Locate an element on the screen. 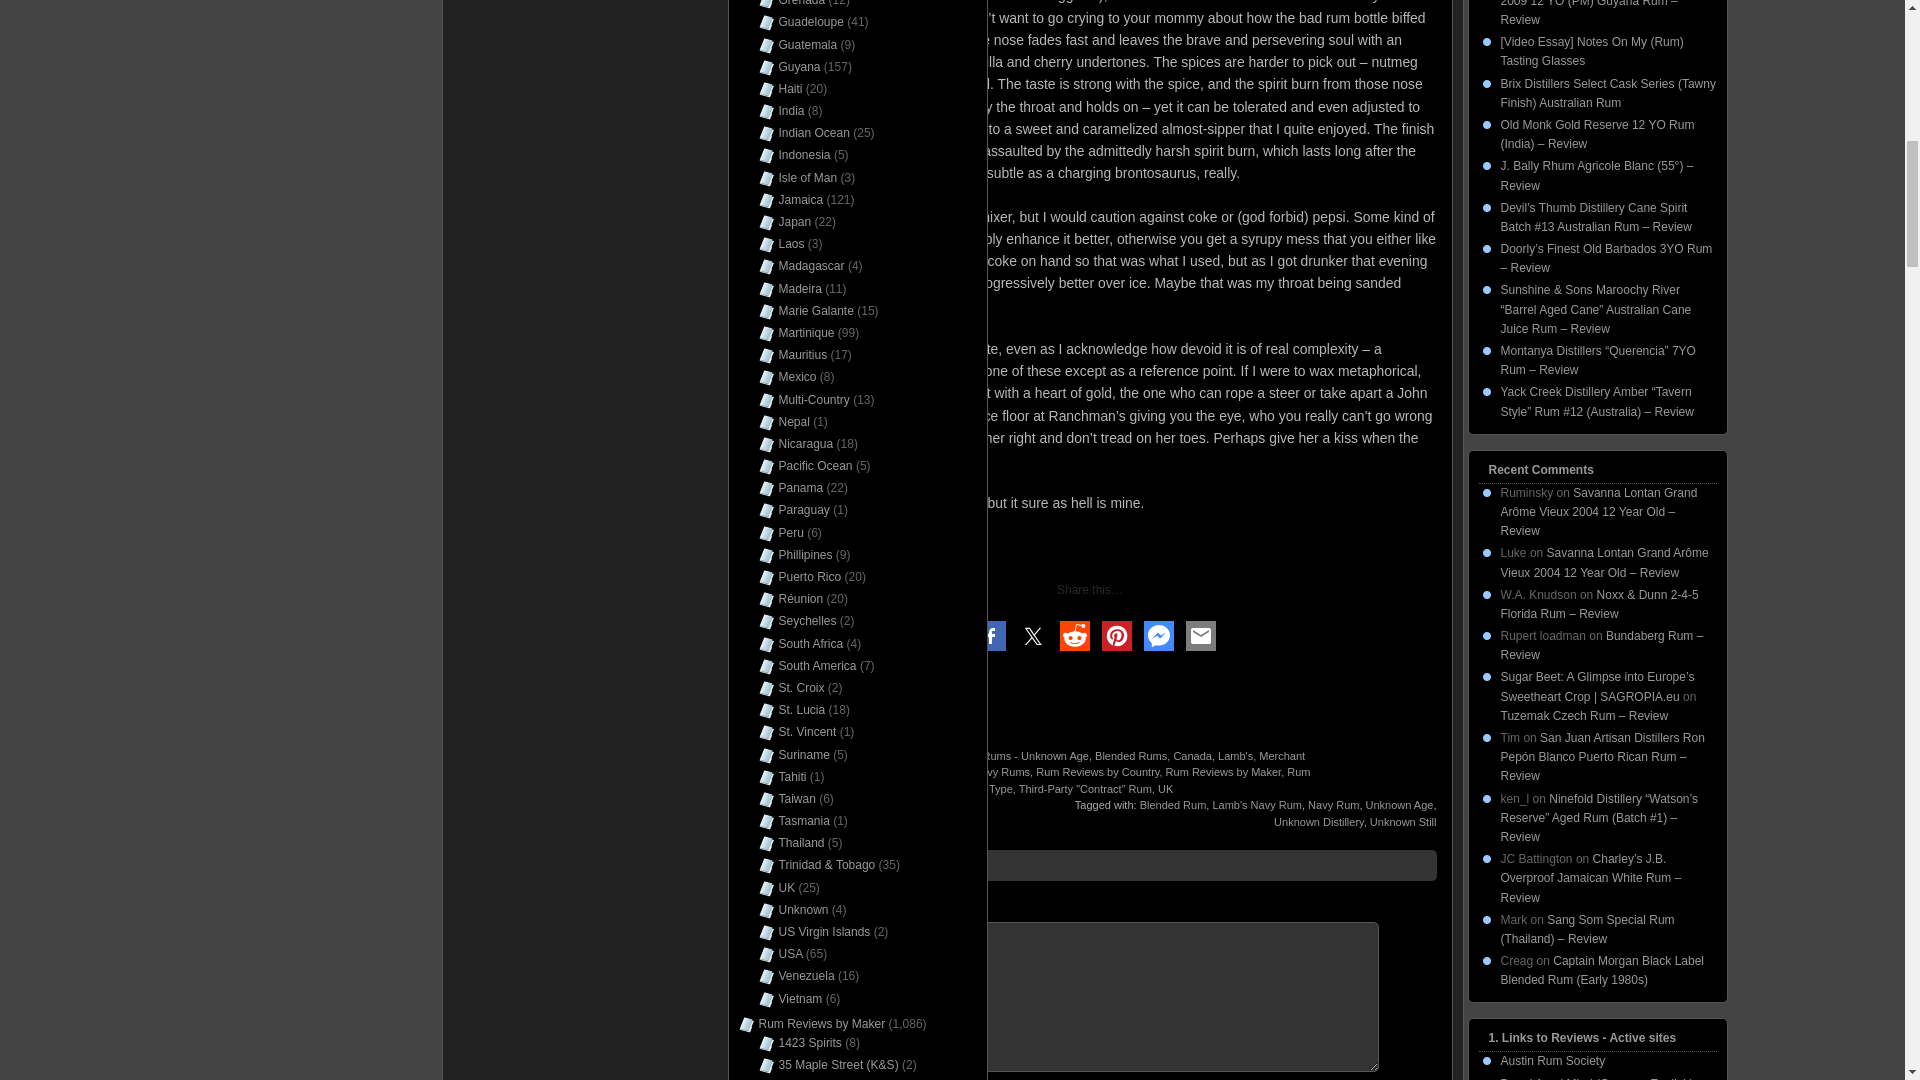 This screenshot has height=1080, width=1920. Blended Rum is located at coordinates (1174, 805).